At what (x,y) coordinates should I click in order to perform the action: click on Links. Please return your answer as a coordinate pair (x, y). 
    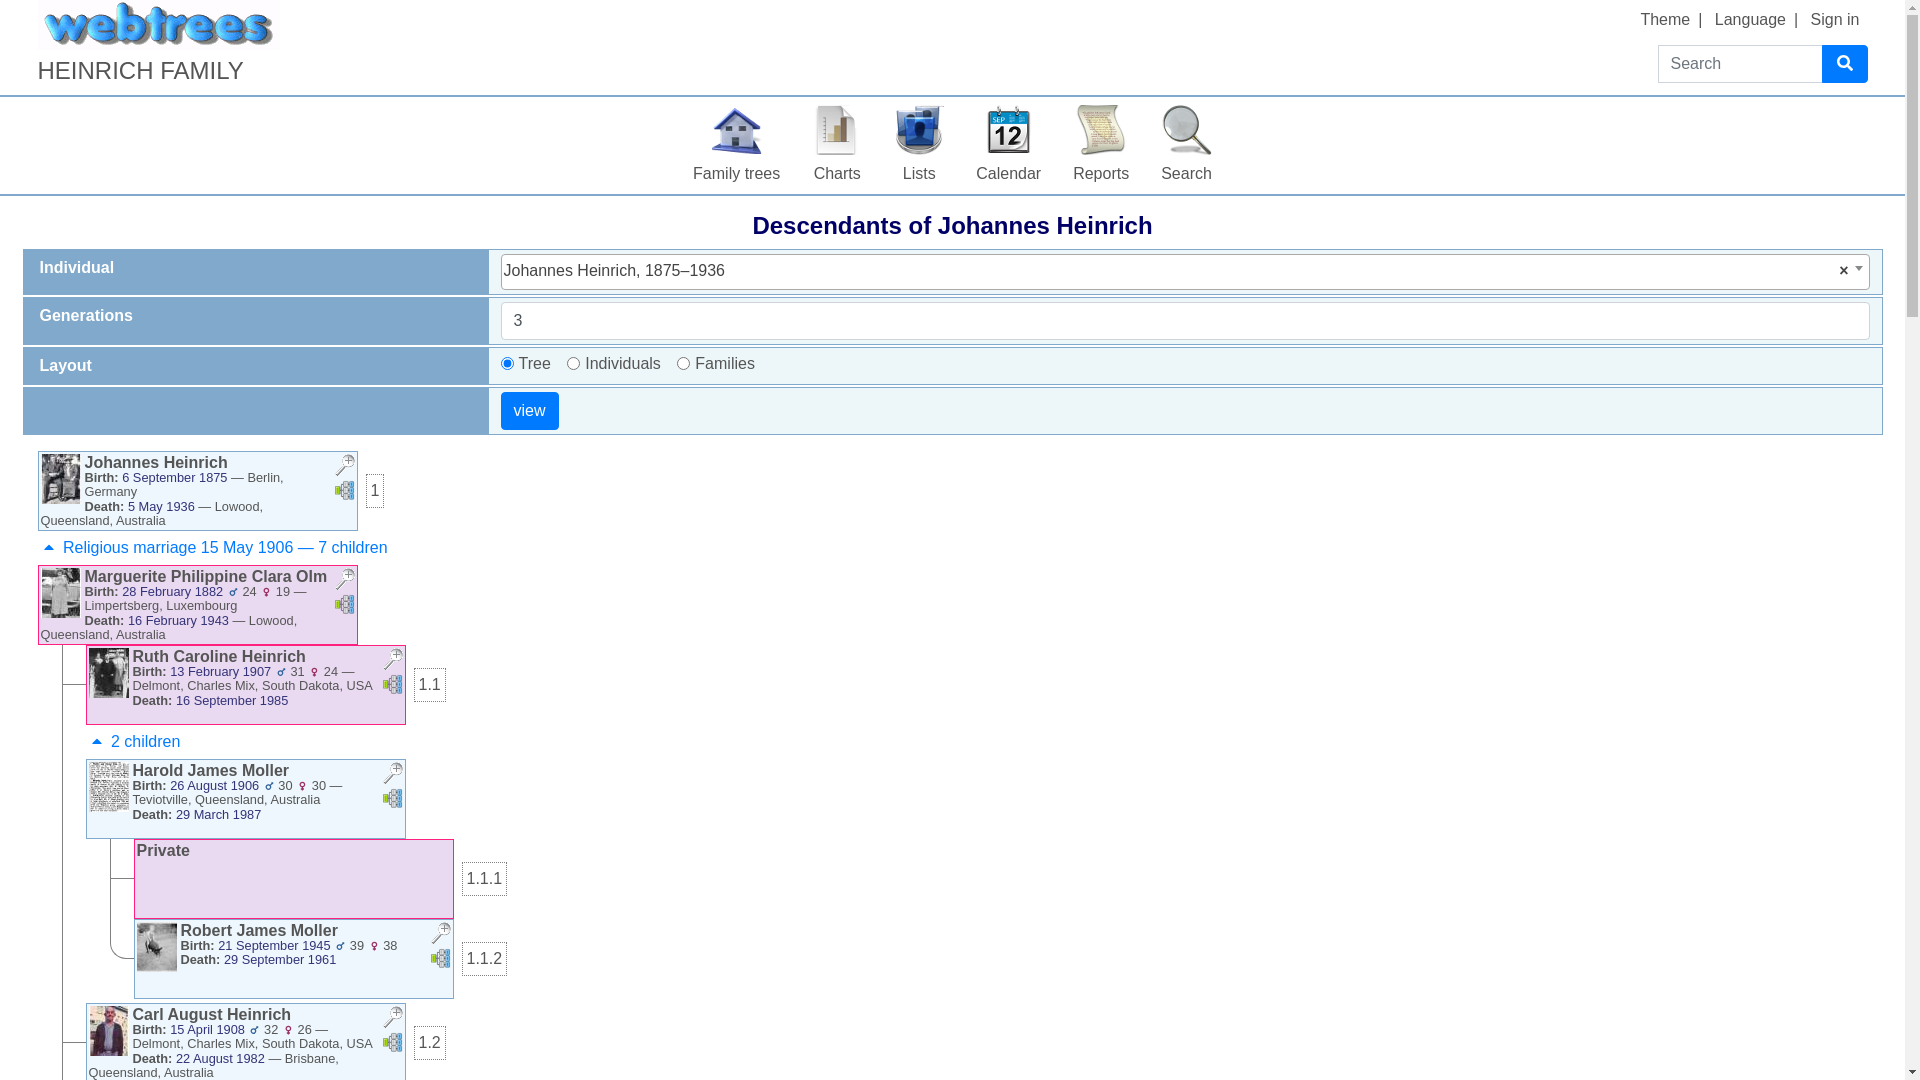
    Looking at the image, I should click on (392, 1046).